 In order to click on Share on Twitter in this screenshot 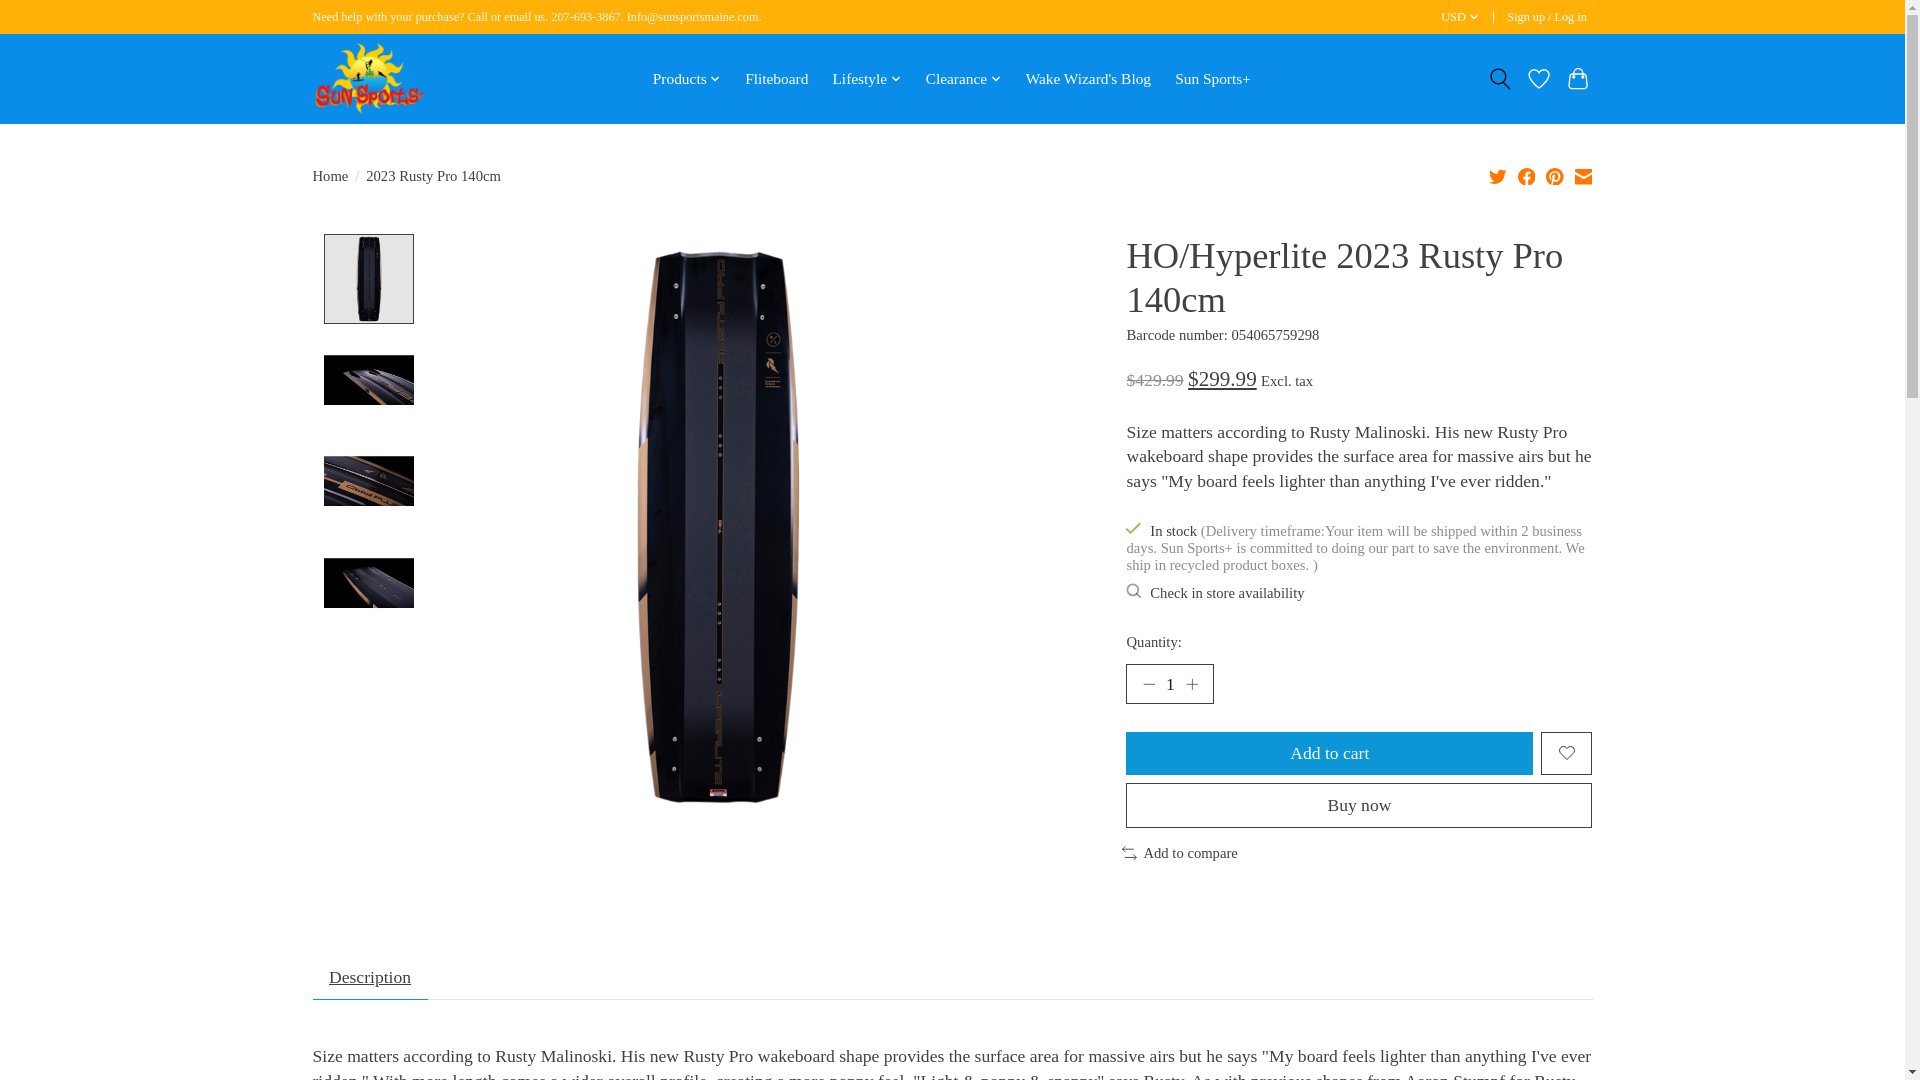, I will do `click(1498, 176)`.